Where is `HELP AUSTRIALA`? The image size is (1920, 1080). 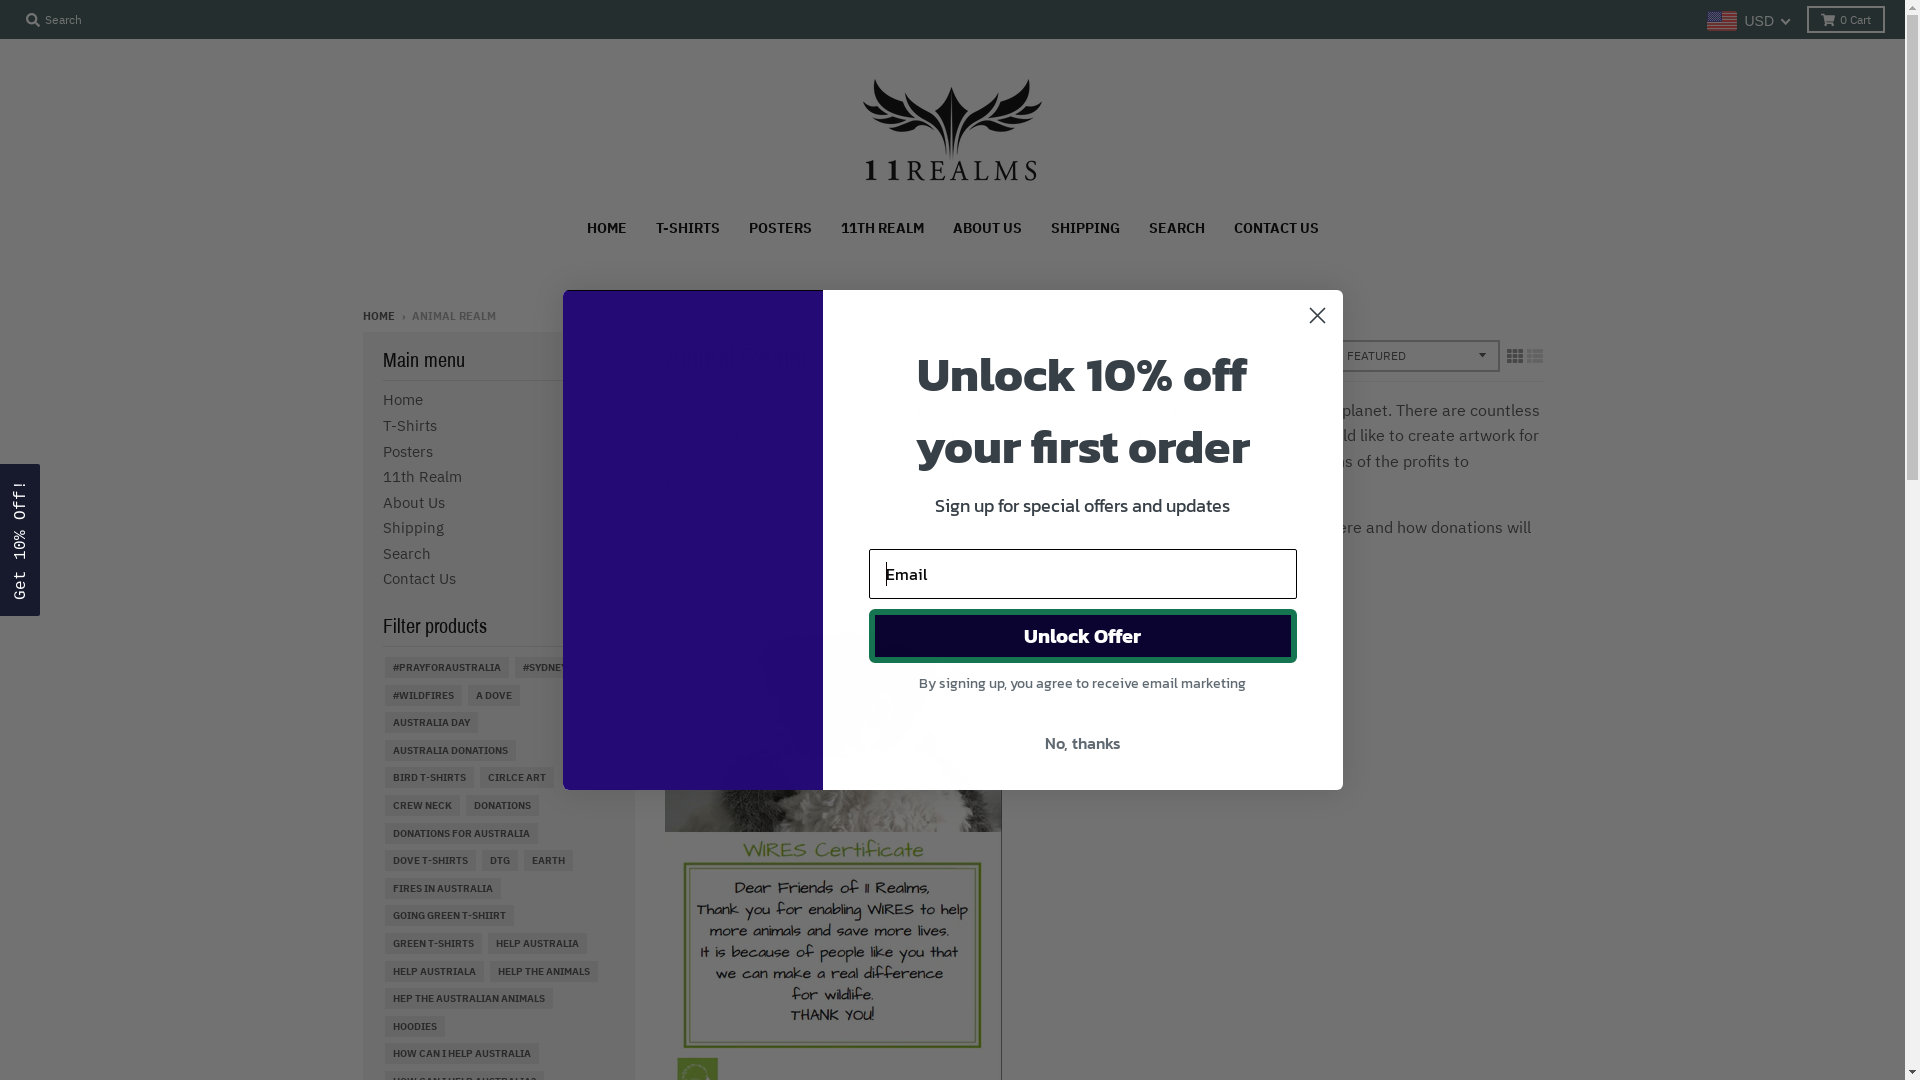 HELP AUSTRIALA is located at coordinates (434, 972).